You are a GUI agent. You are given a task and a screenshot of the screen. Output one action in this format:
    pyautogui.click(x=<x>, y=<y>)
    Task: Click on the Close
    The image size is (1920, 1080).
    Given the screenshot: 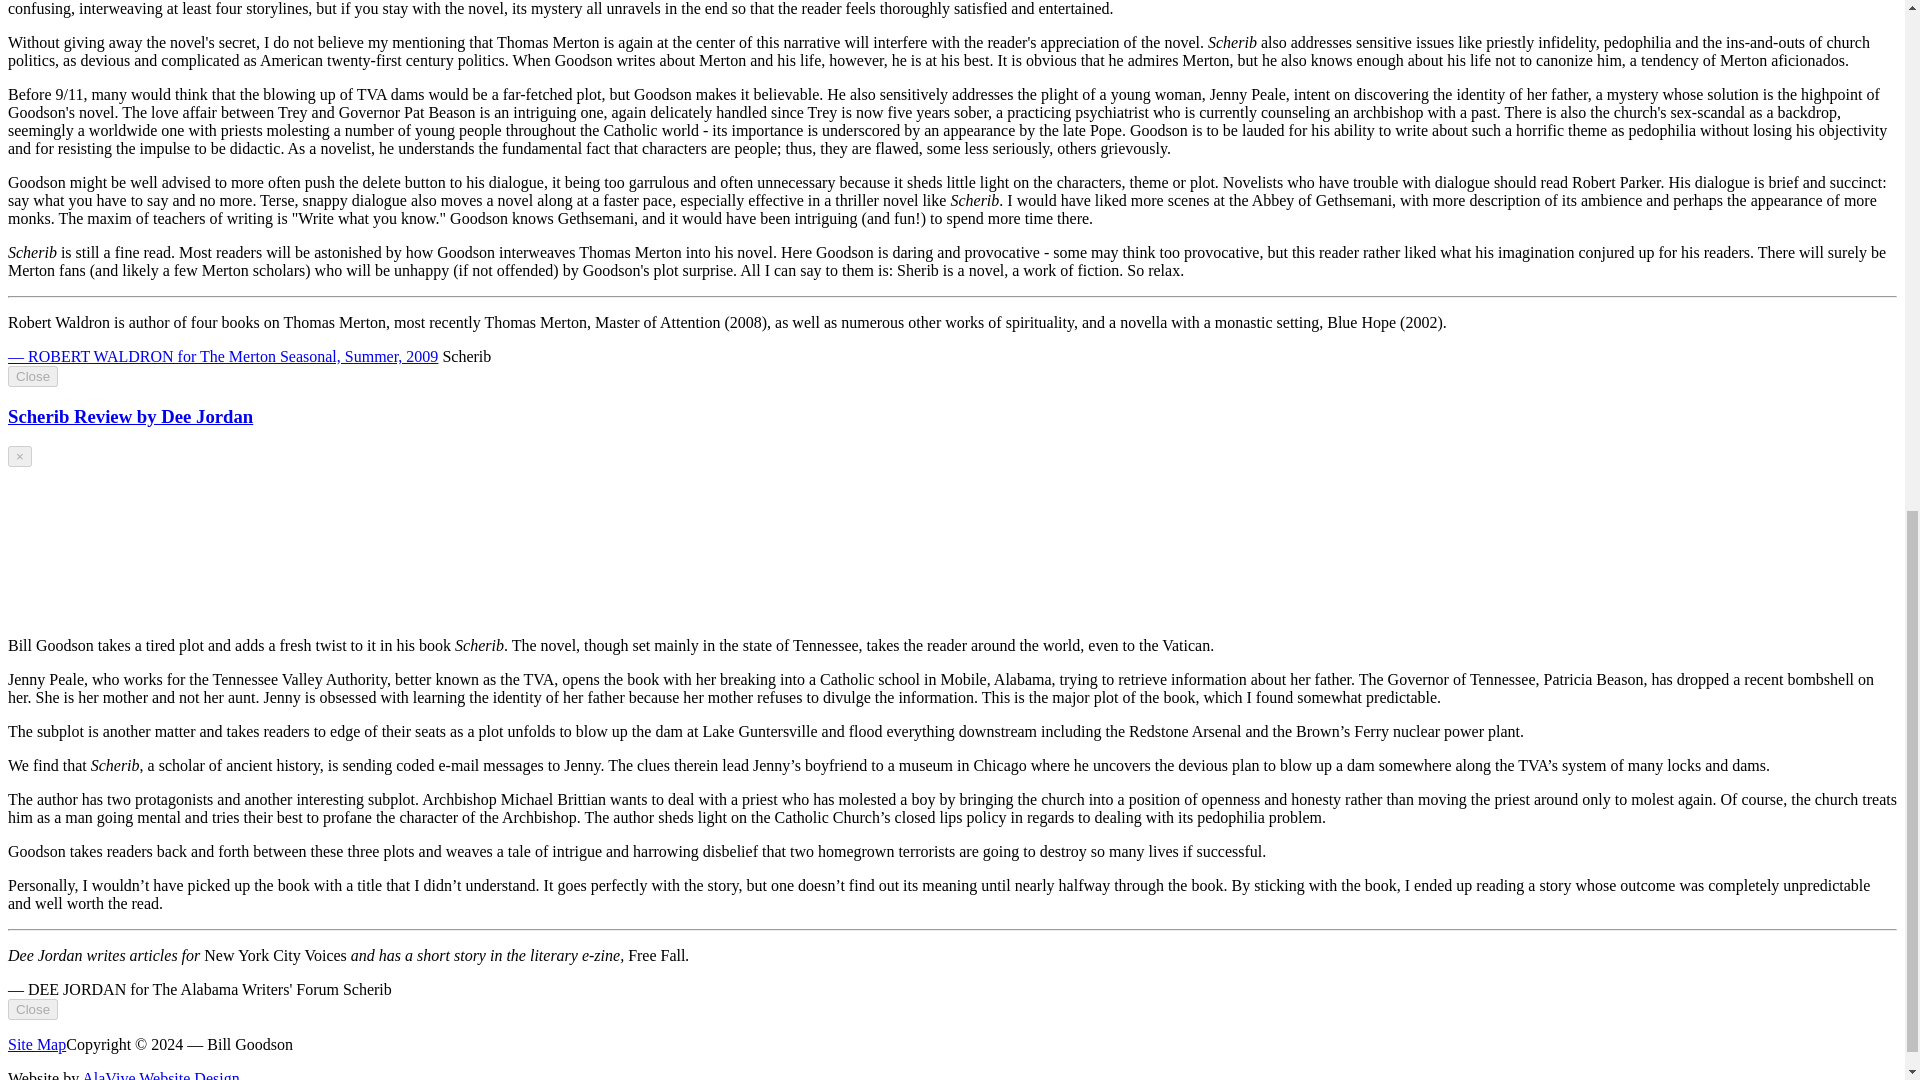 What is the action you would take?
    pyautogui.click(x=32, y=1009)
    